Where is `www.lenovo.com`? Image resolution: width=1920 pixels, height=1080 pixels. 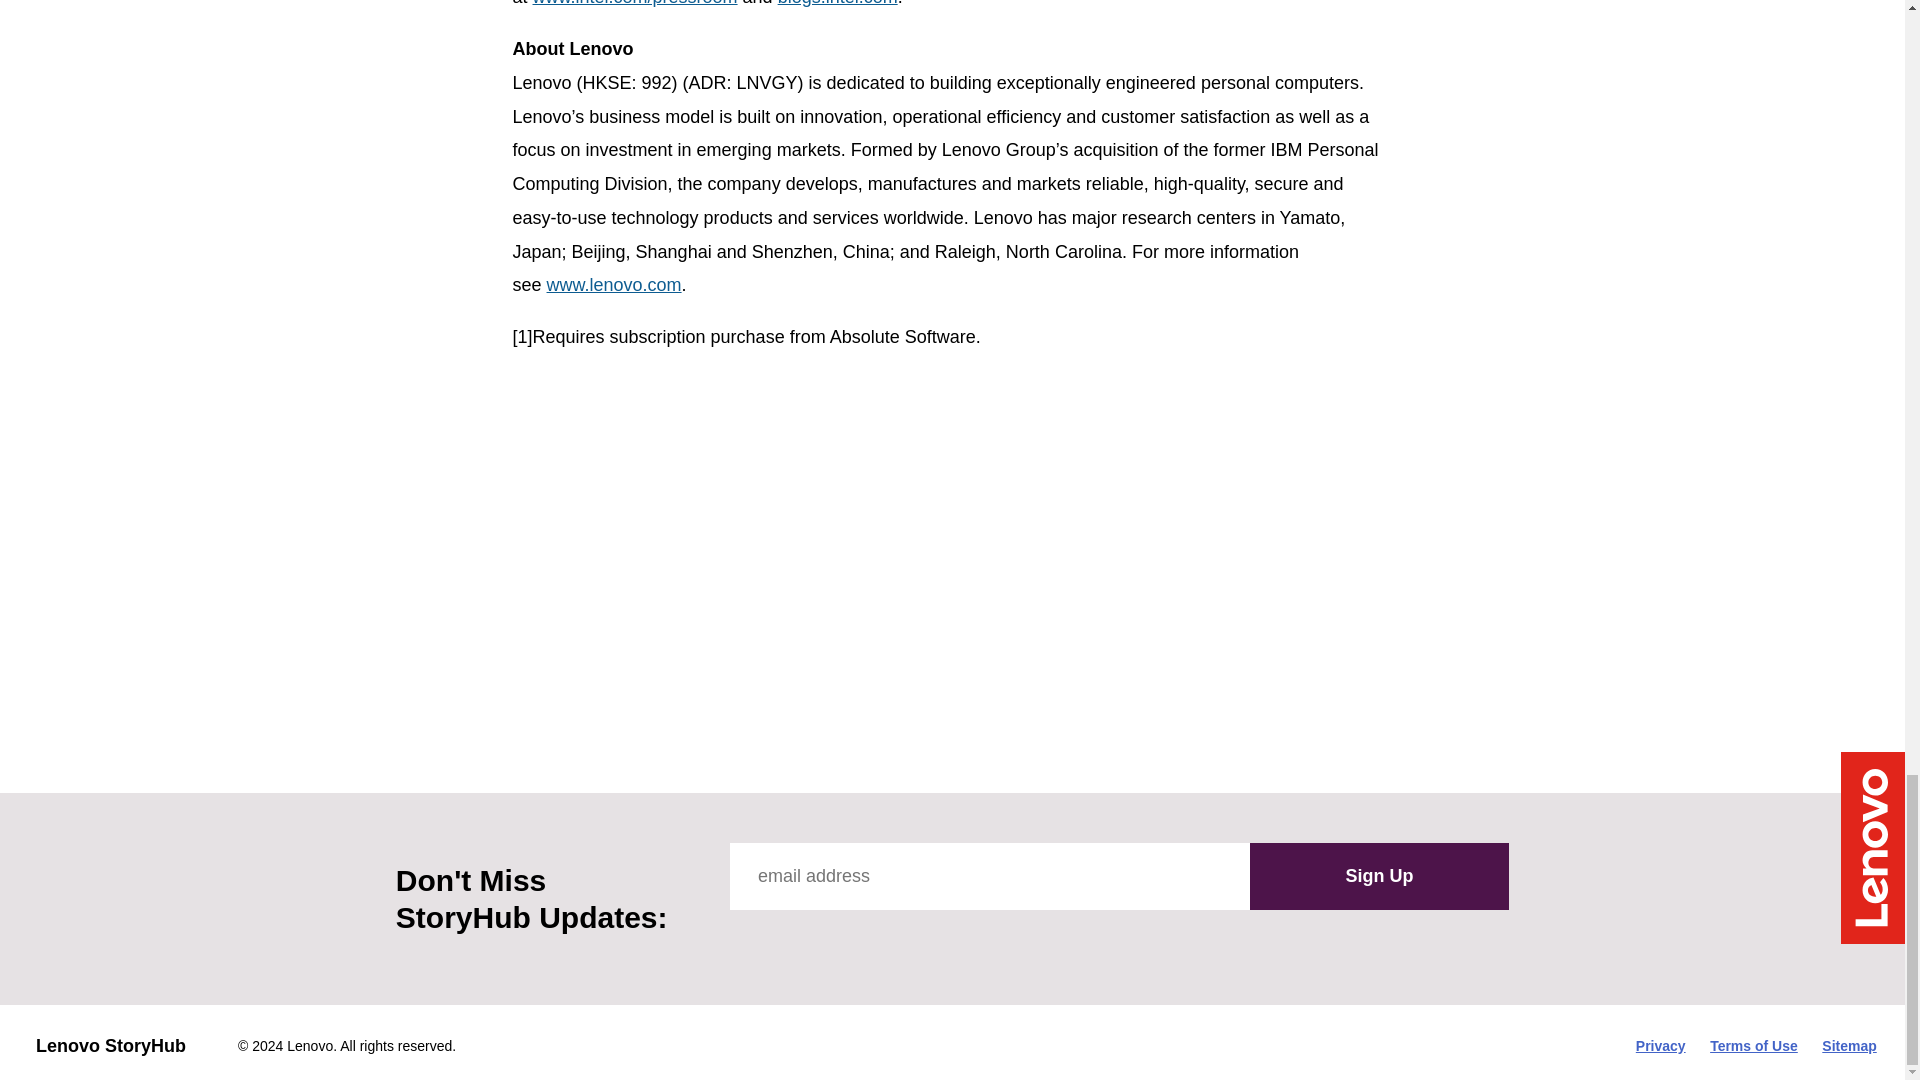 www.lenovo.com is located at coordinates (614, 284).